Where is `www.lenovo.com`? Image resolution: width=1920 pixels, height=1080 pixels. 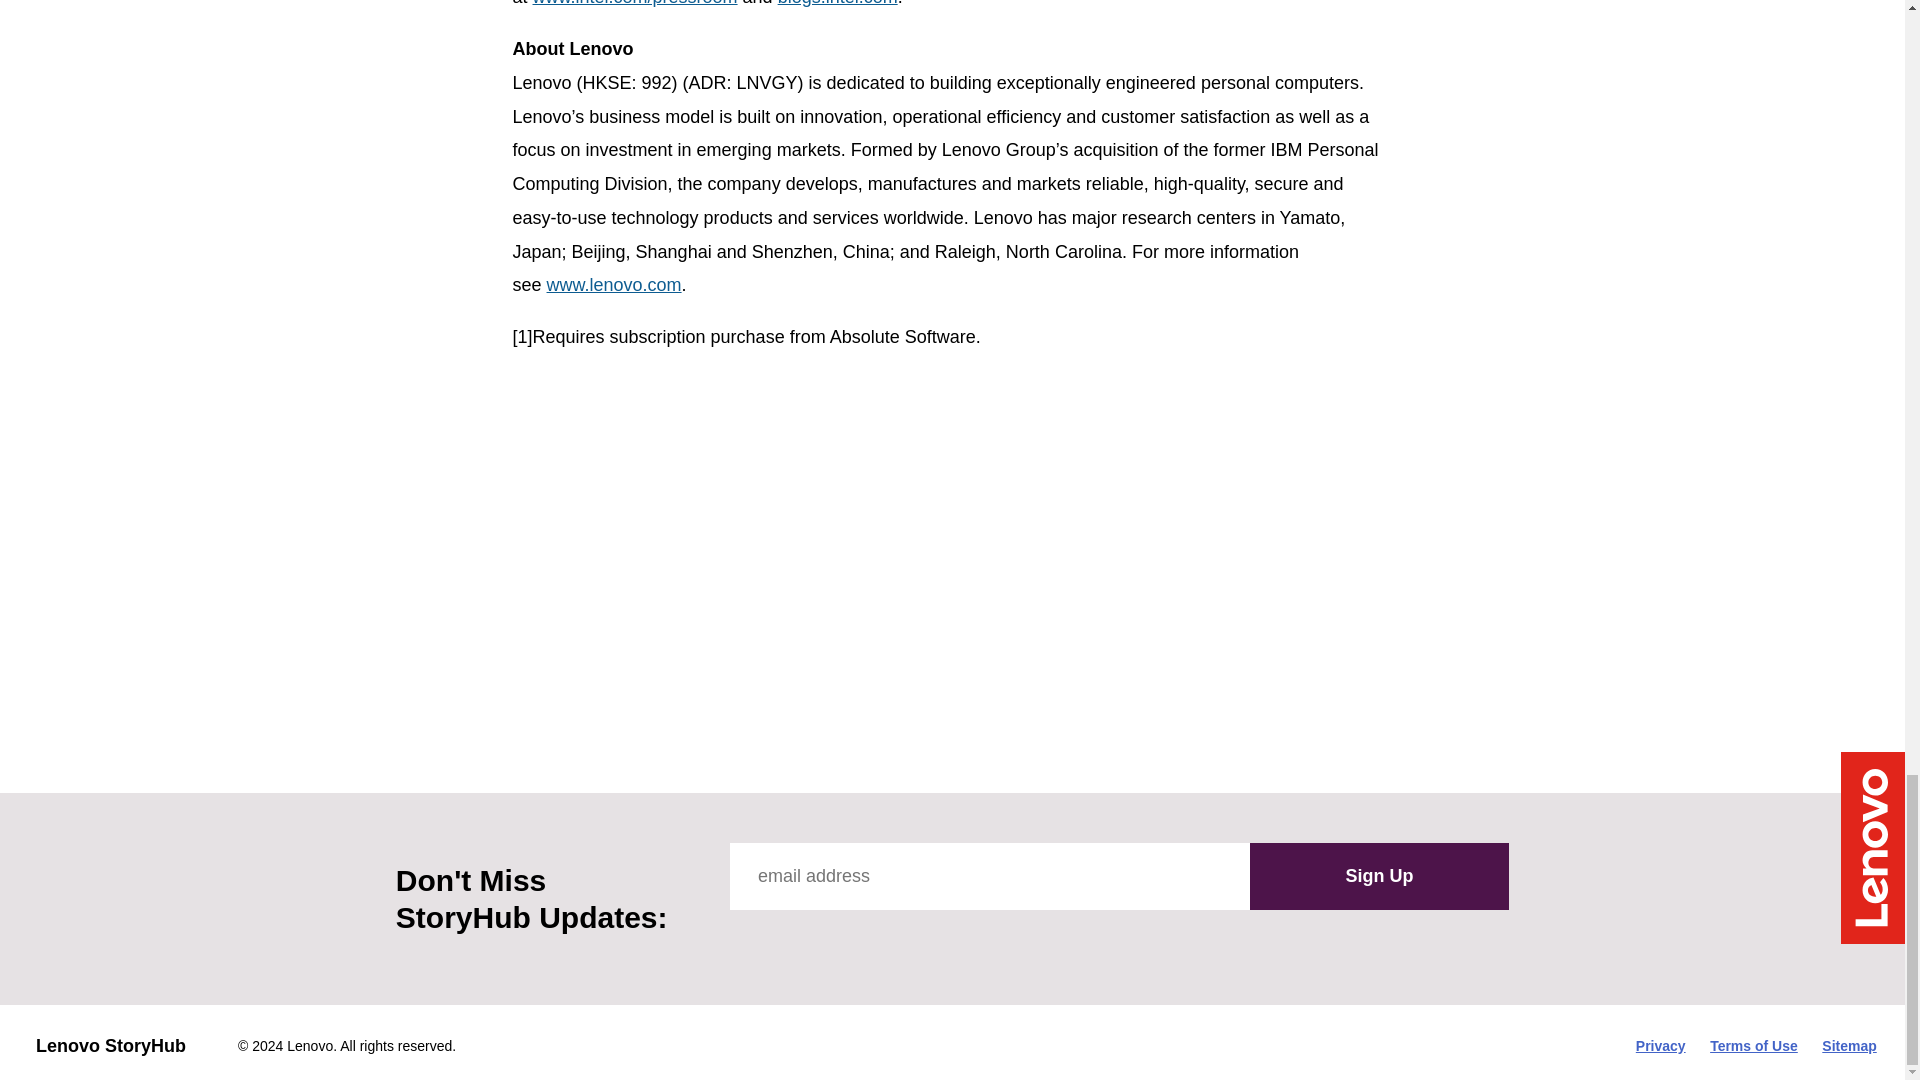 www.lenovo.com is located at coordinates (614, 284).